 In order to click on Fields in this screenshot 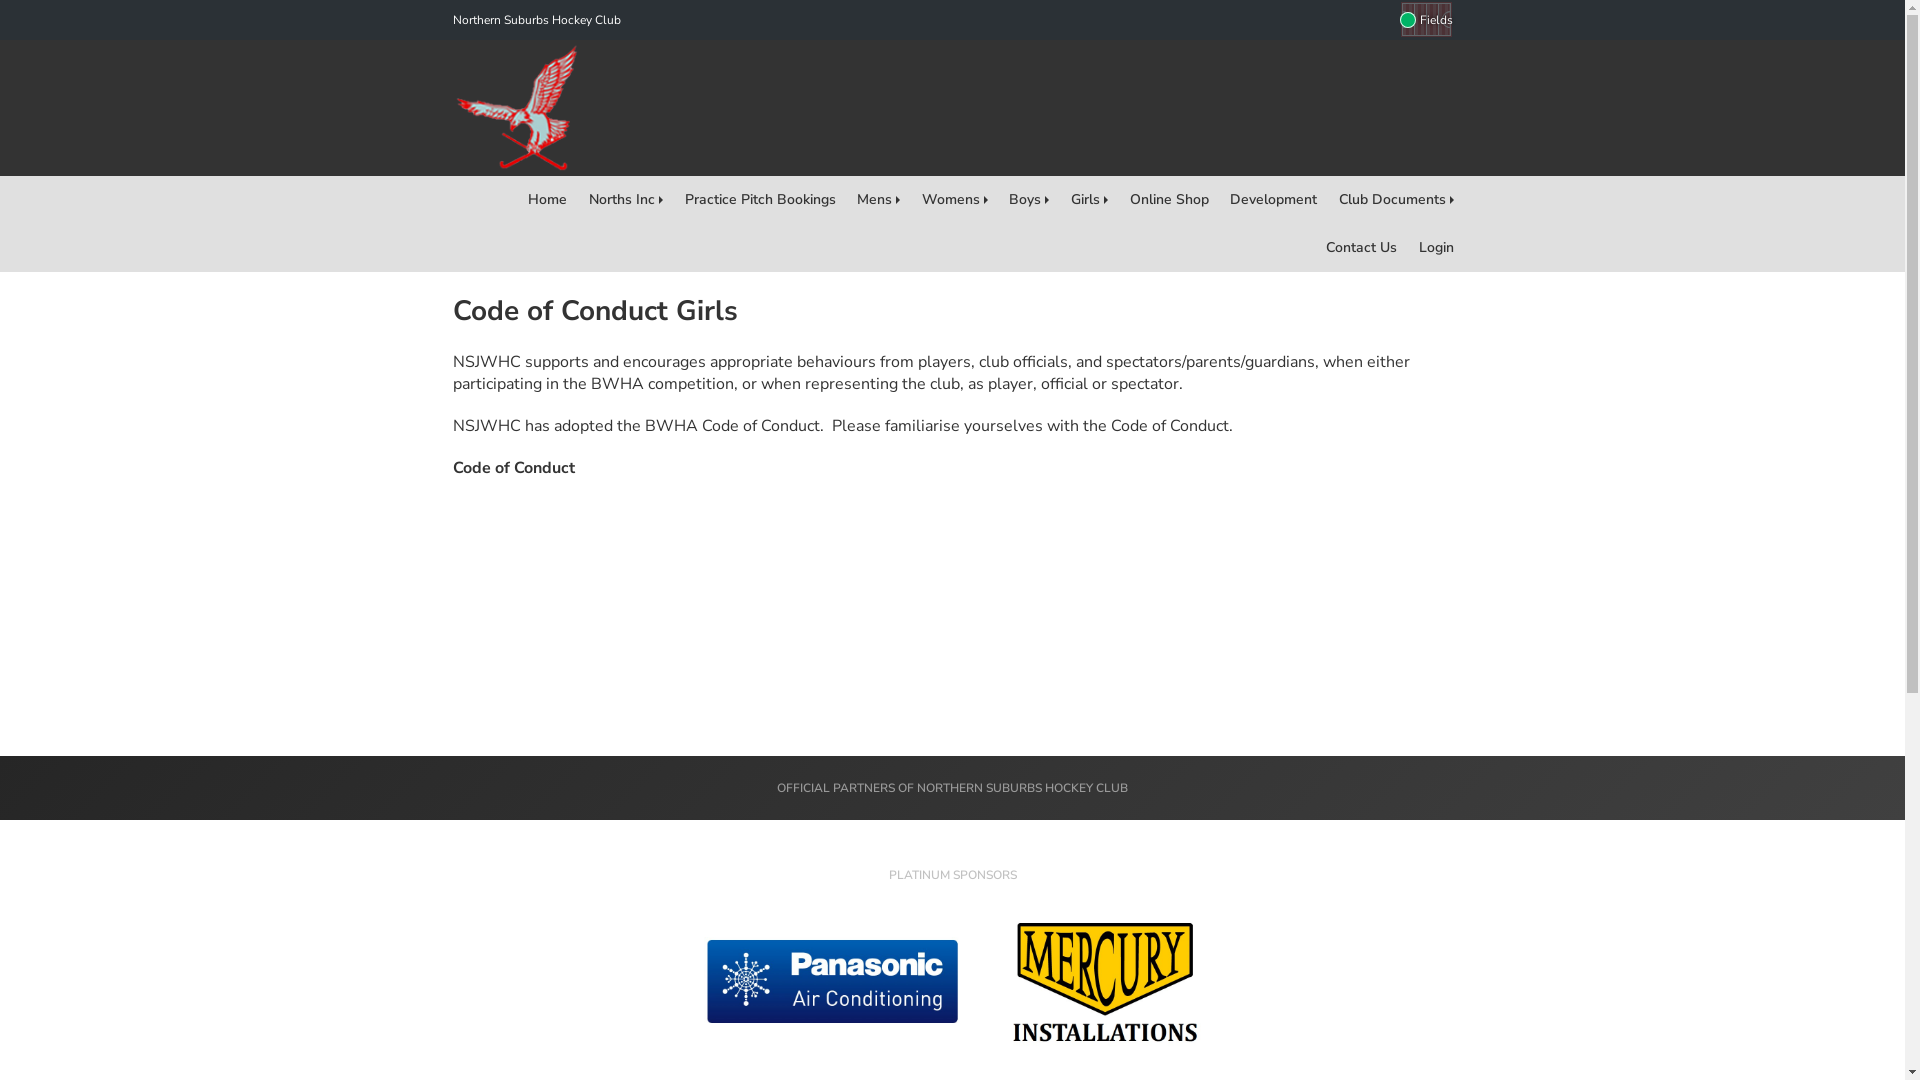, I will do `click(1426, 20)`.